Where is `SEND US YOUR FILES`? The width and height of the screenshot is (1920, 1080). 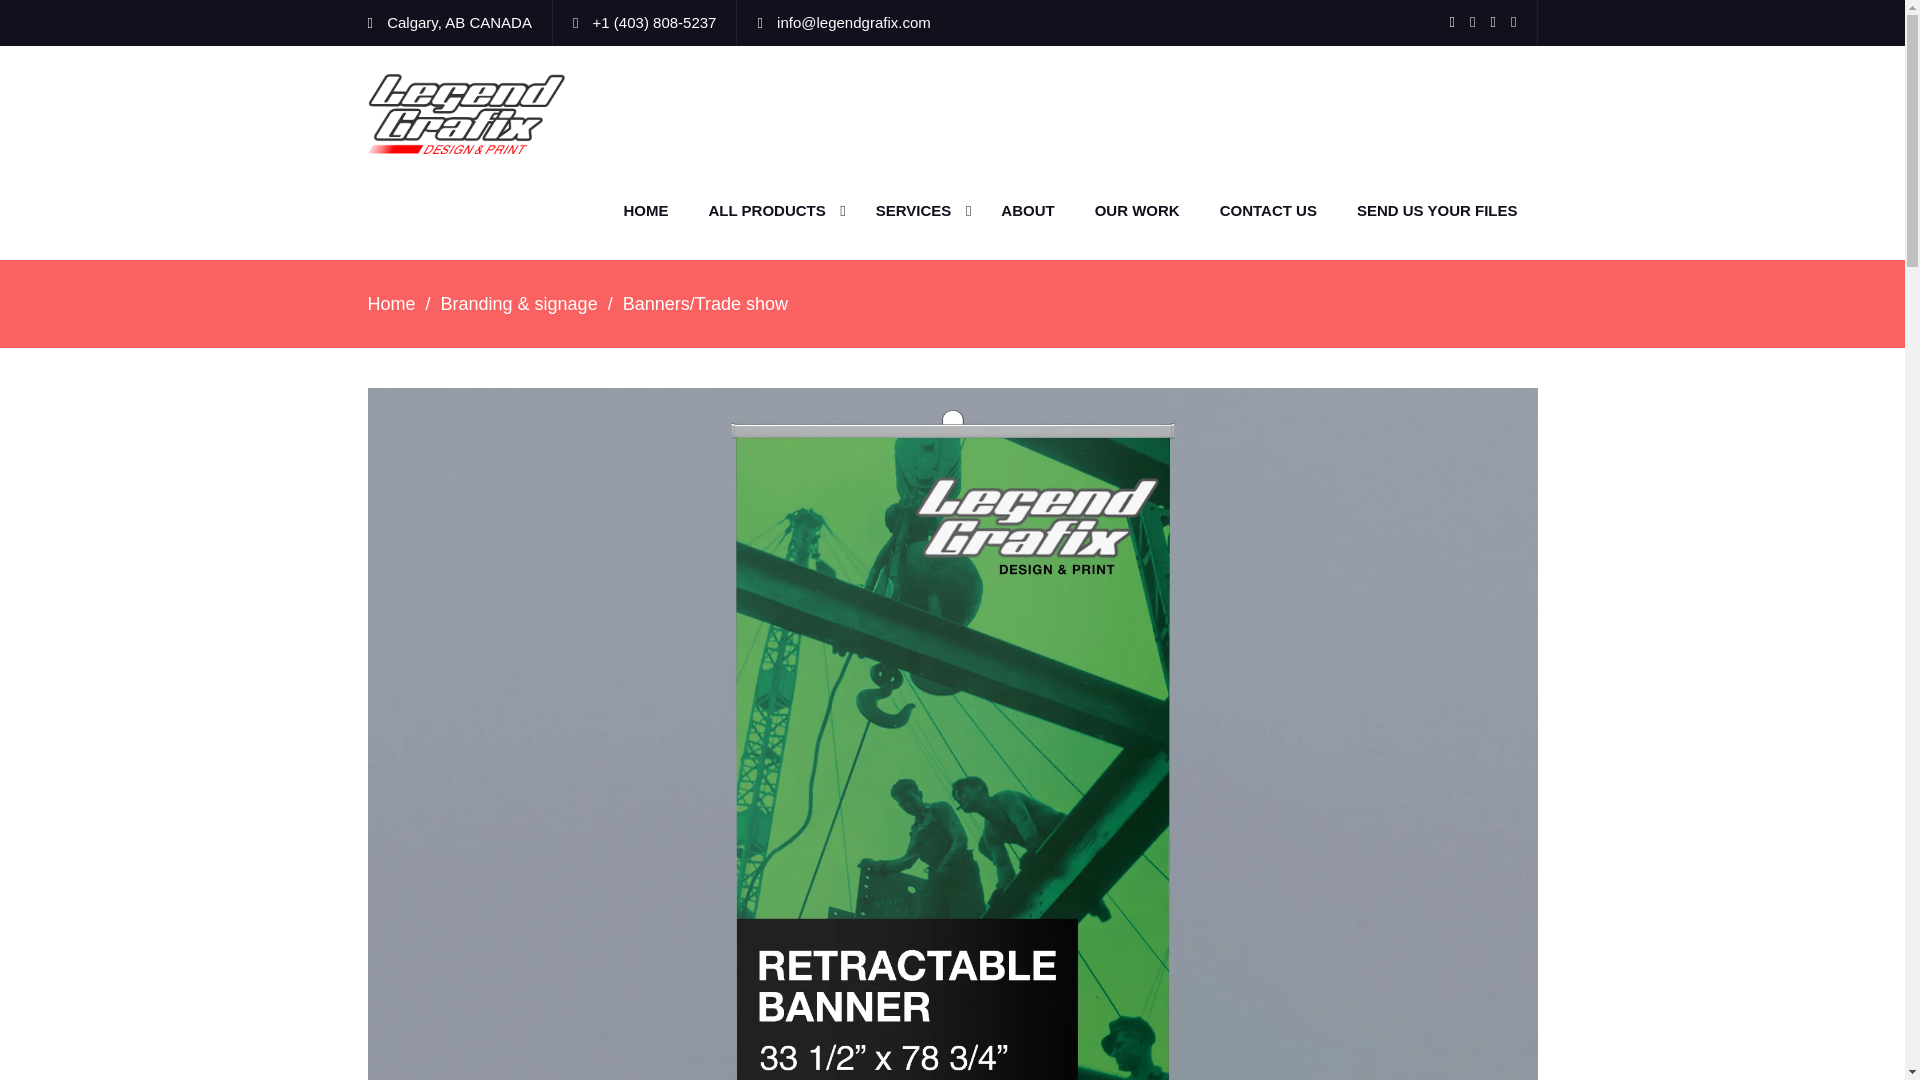 SEND US YOUR FILES is located at coordinates (1436, 211).